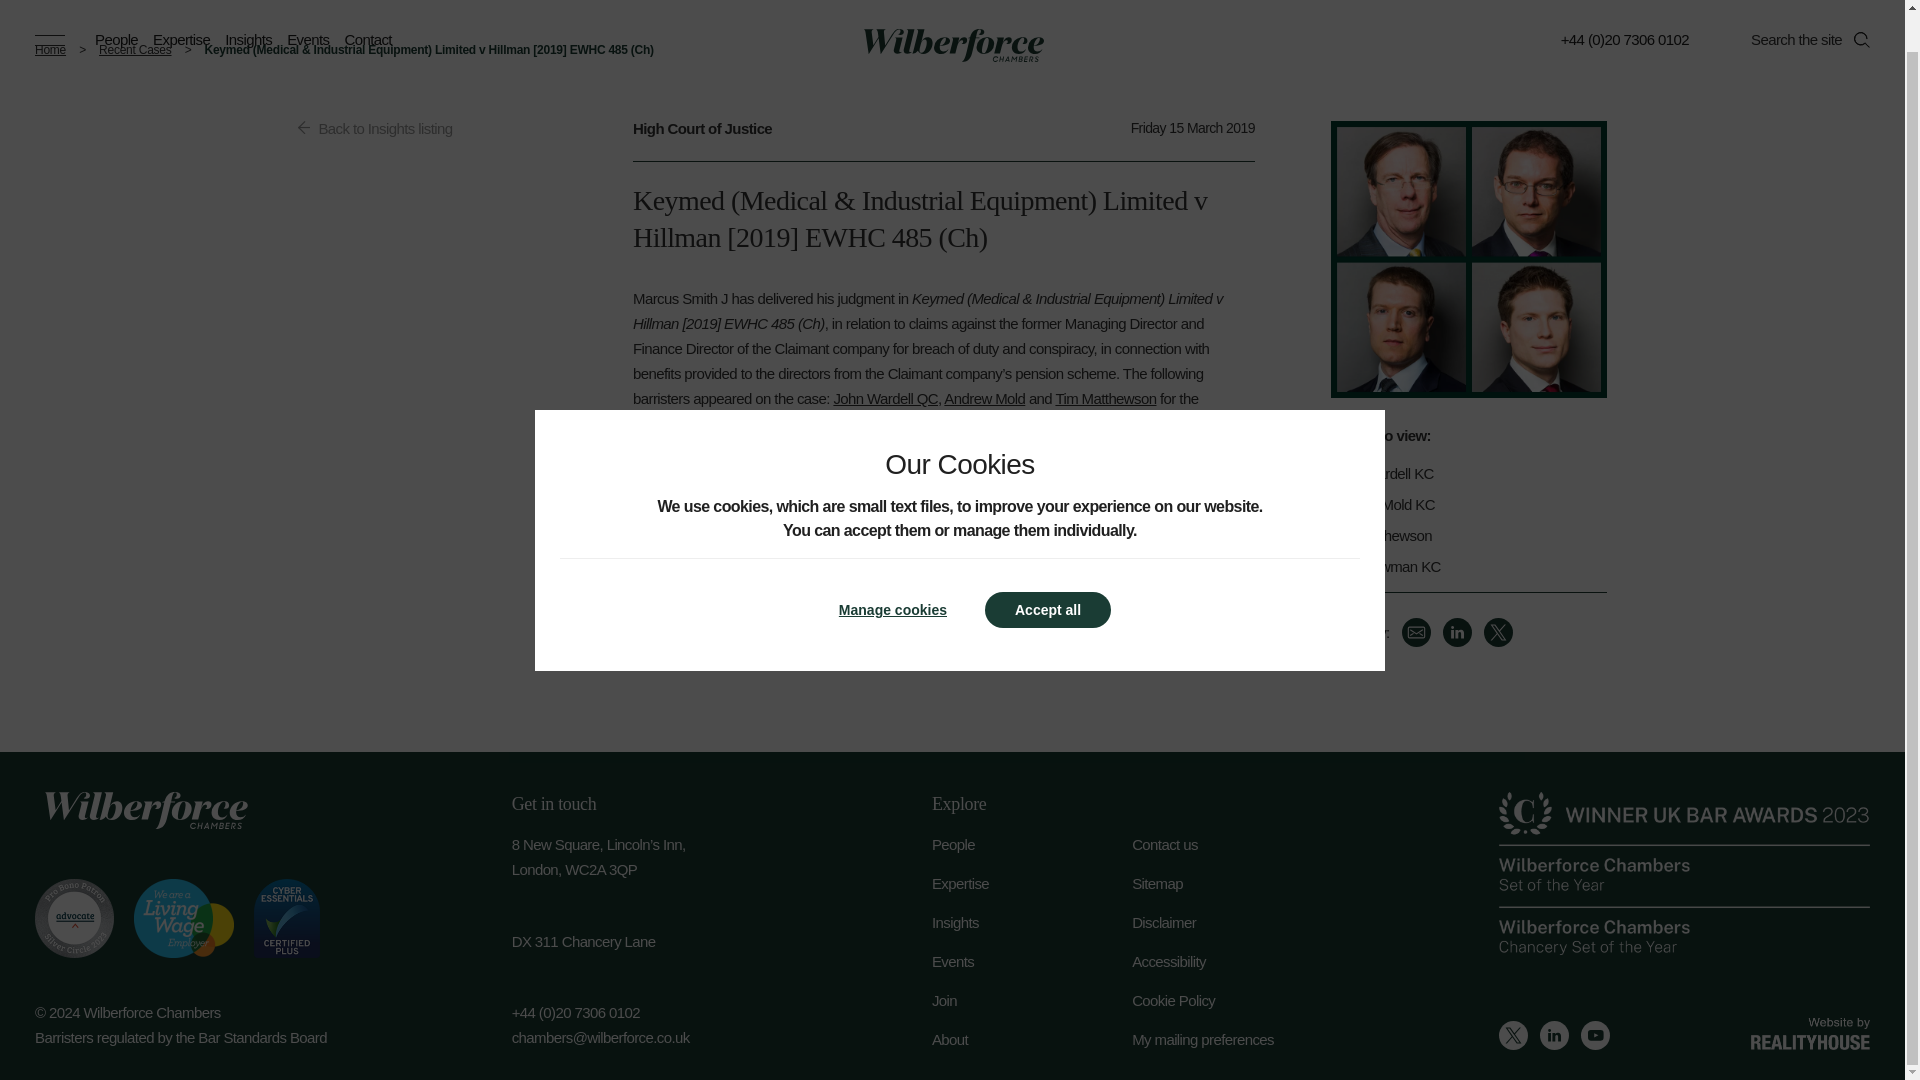 The height and width of the screenshot is (1080, 1920). What do you see at coordinates (1458, 504) in the screenshot?
I see `Andrew Mold KC` at bounding box center [1458, 504].